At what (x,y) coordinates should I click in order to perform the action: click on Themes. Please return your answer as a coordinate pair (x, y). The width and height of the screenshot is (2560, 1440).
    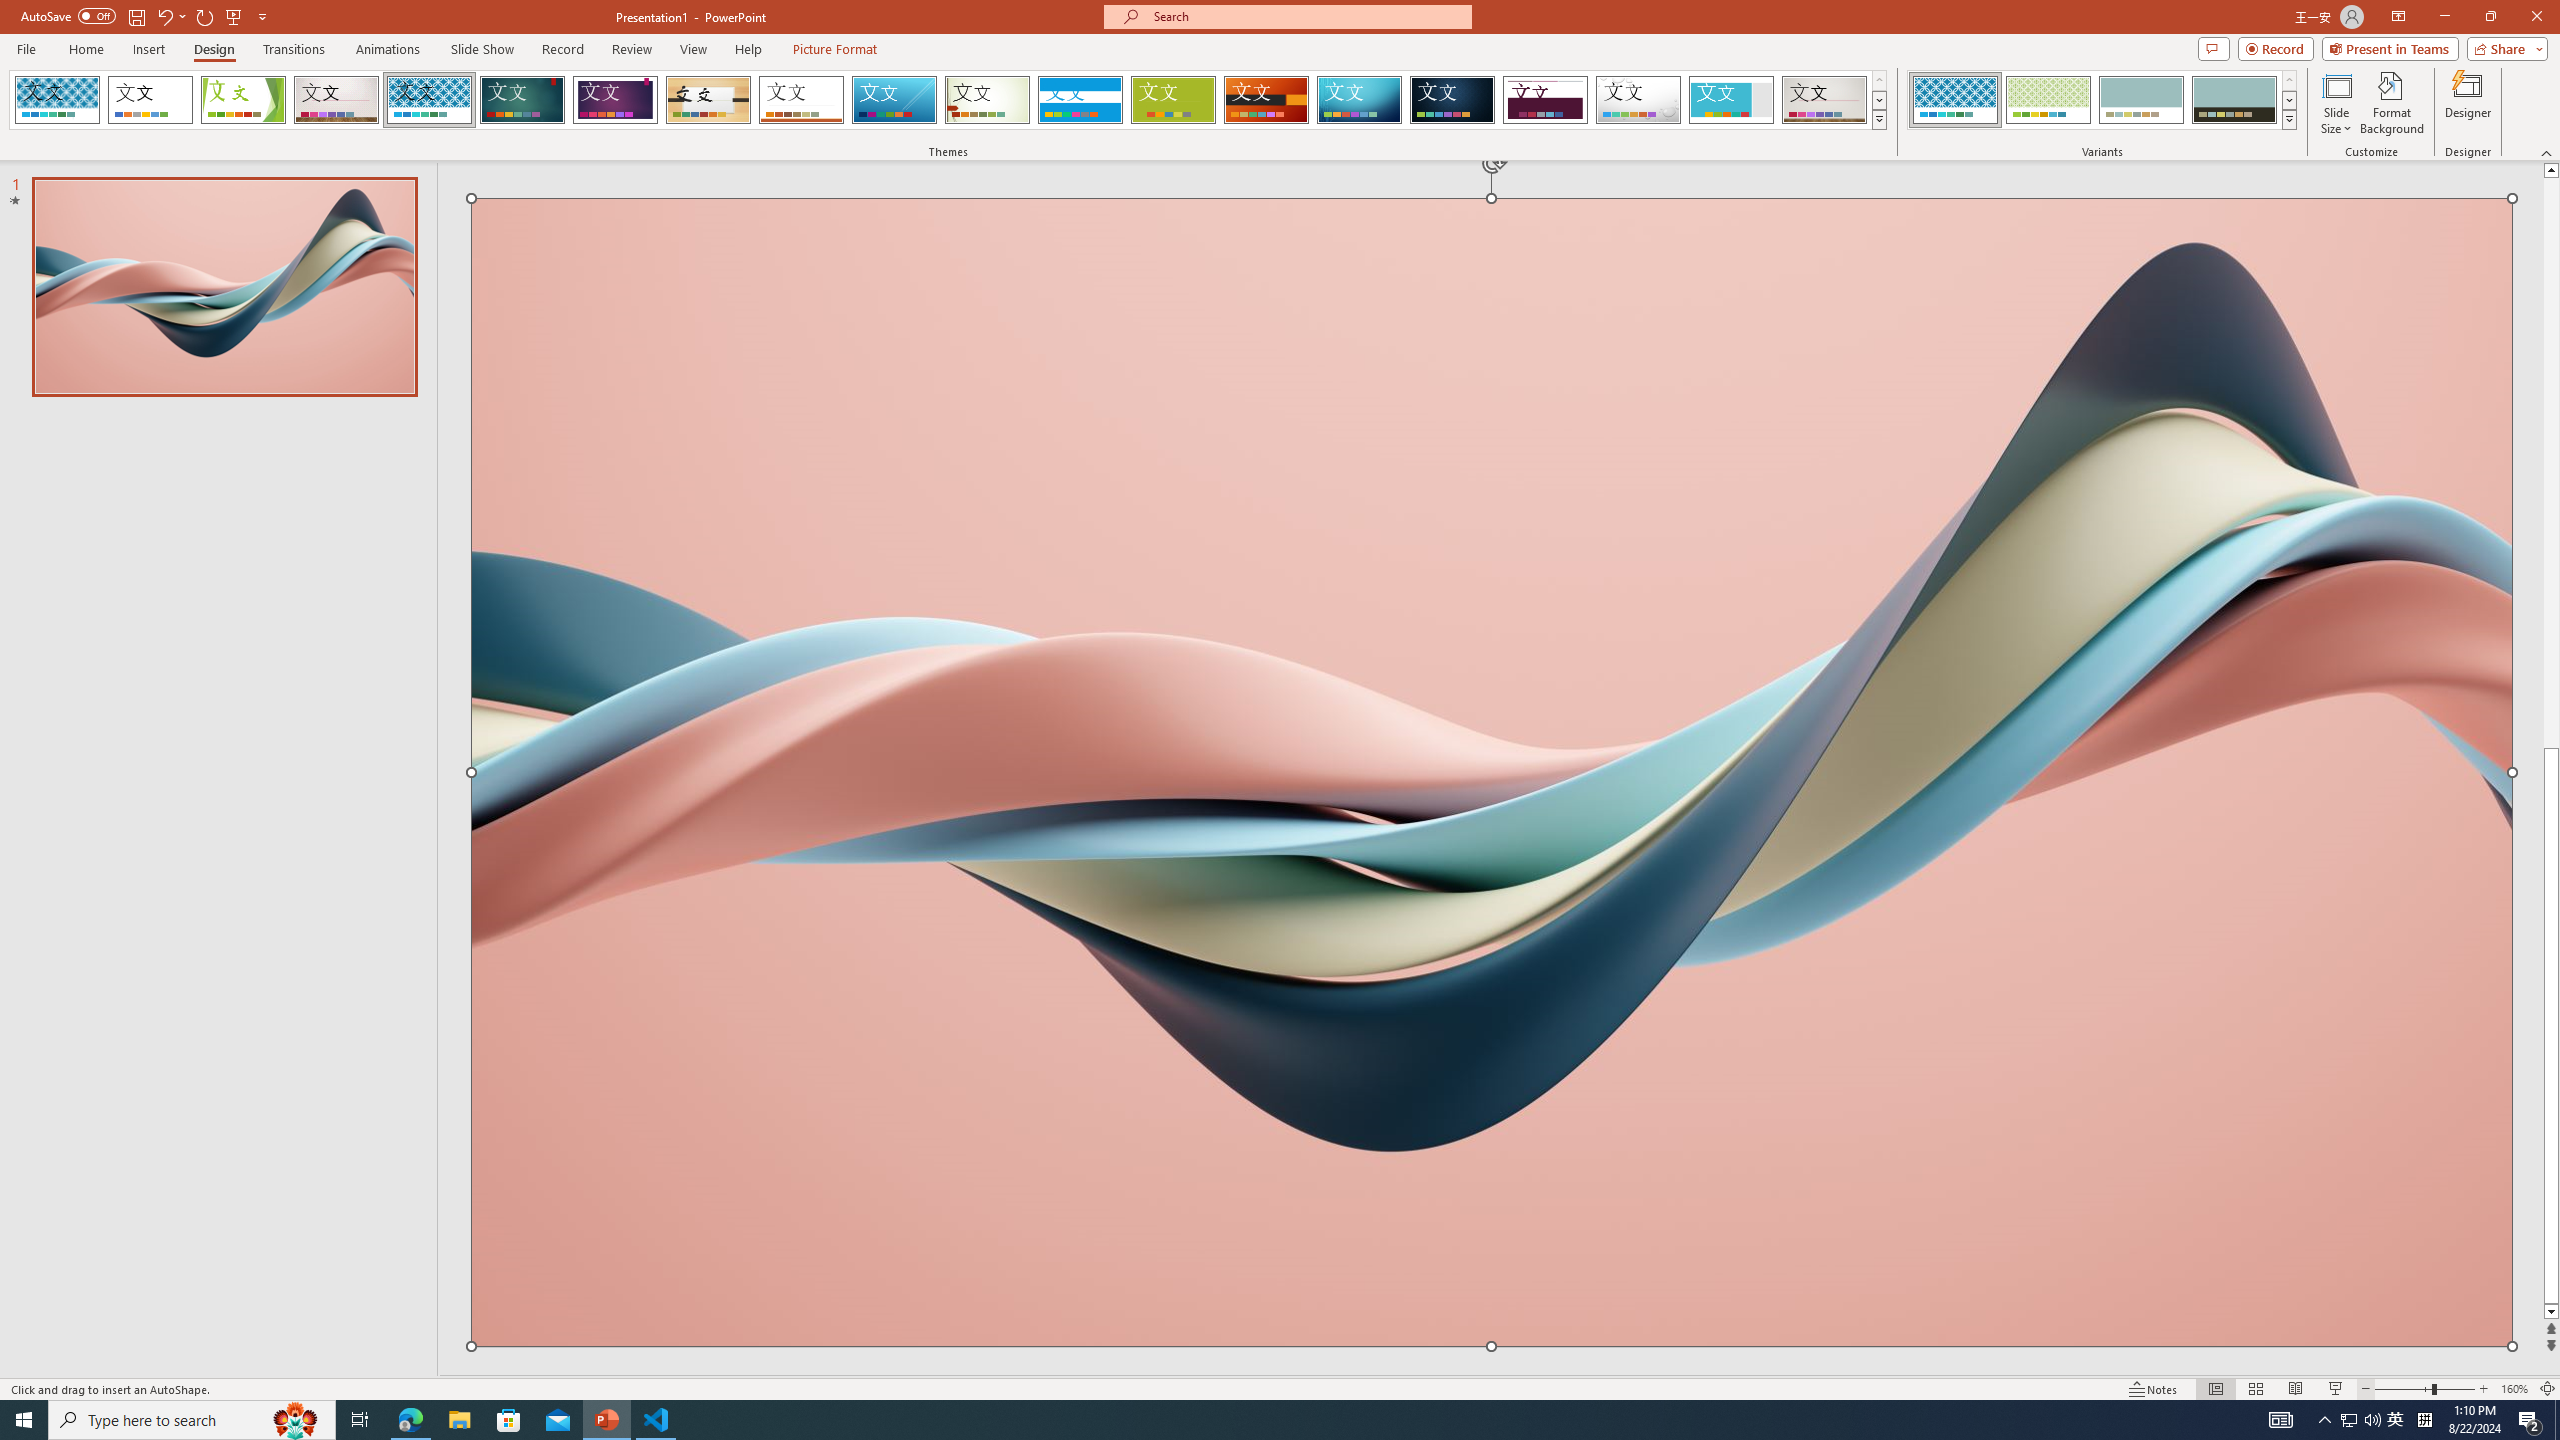
    Looking at the image, I should click on (1878, 119).